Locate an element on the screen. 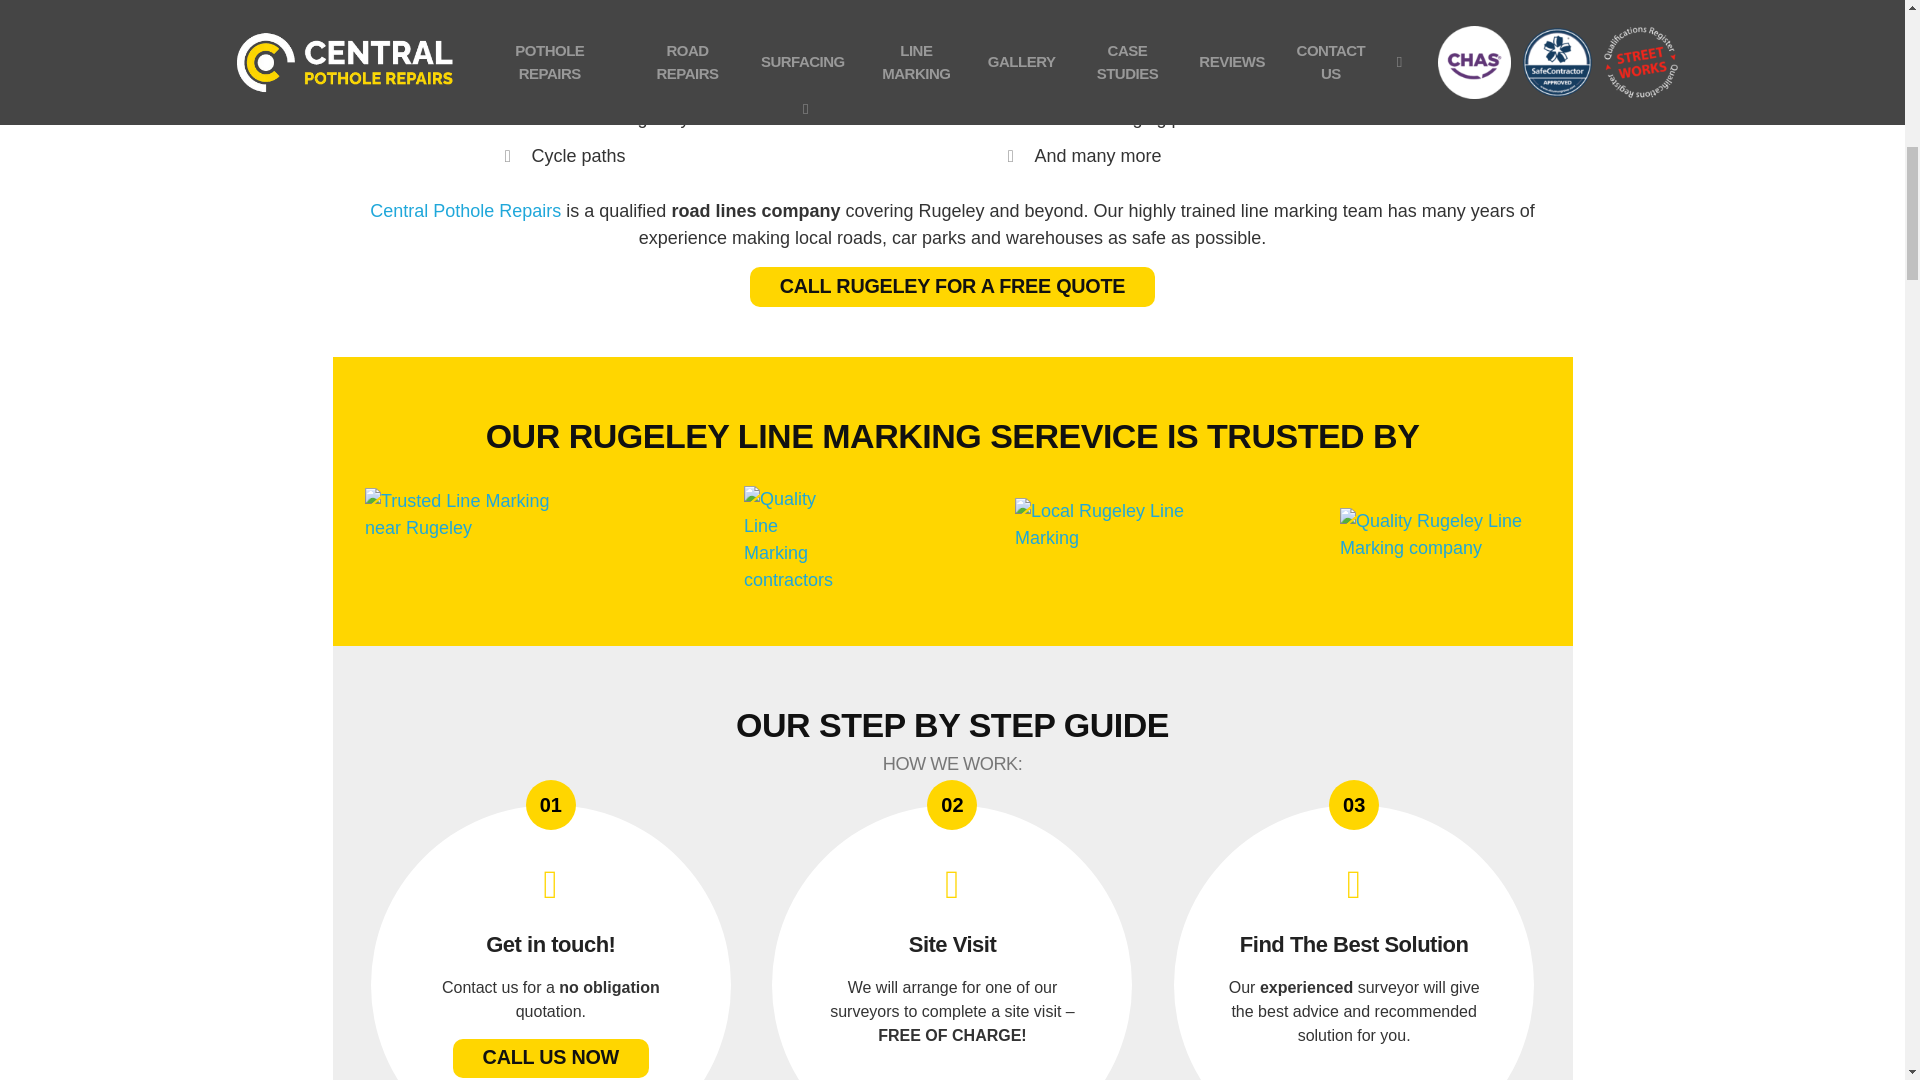  CALL RUGELEY FOR A FREE QUOTE is located at coordinates (464, 536).